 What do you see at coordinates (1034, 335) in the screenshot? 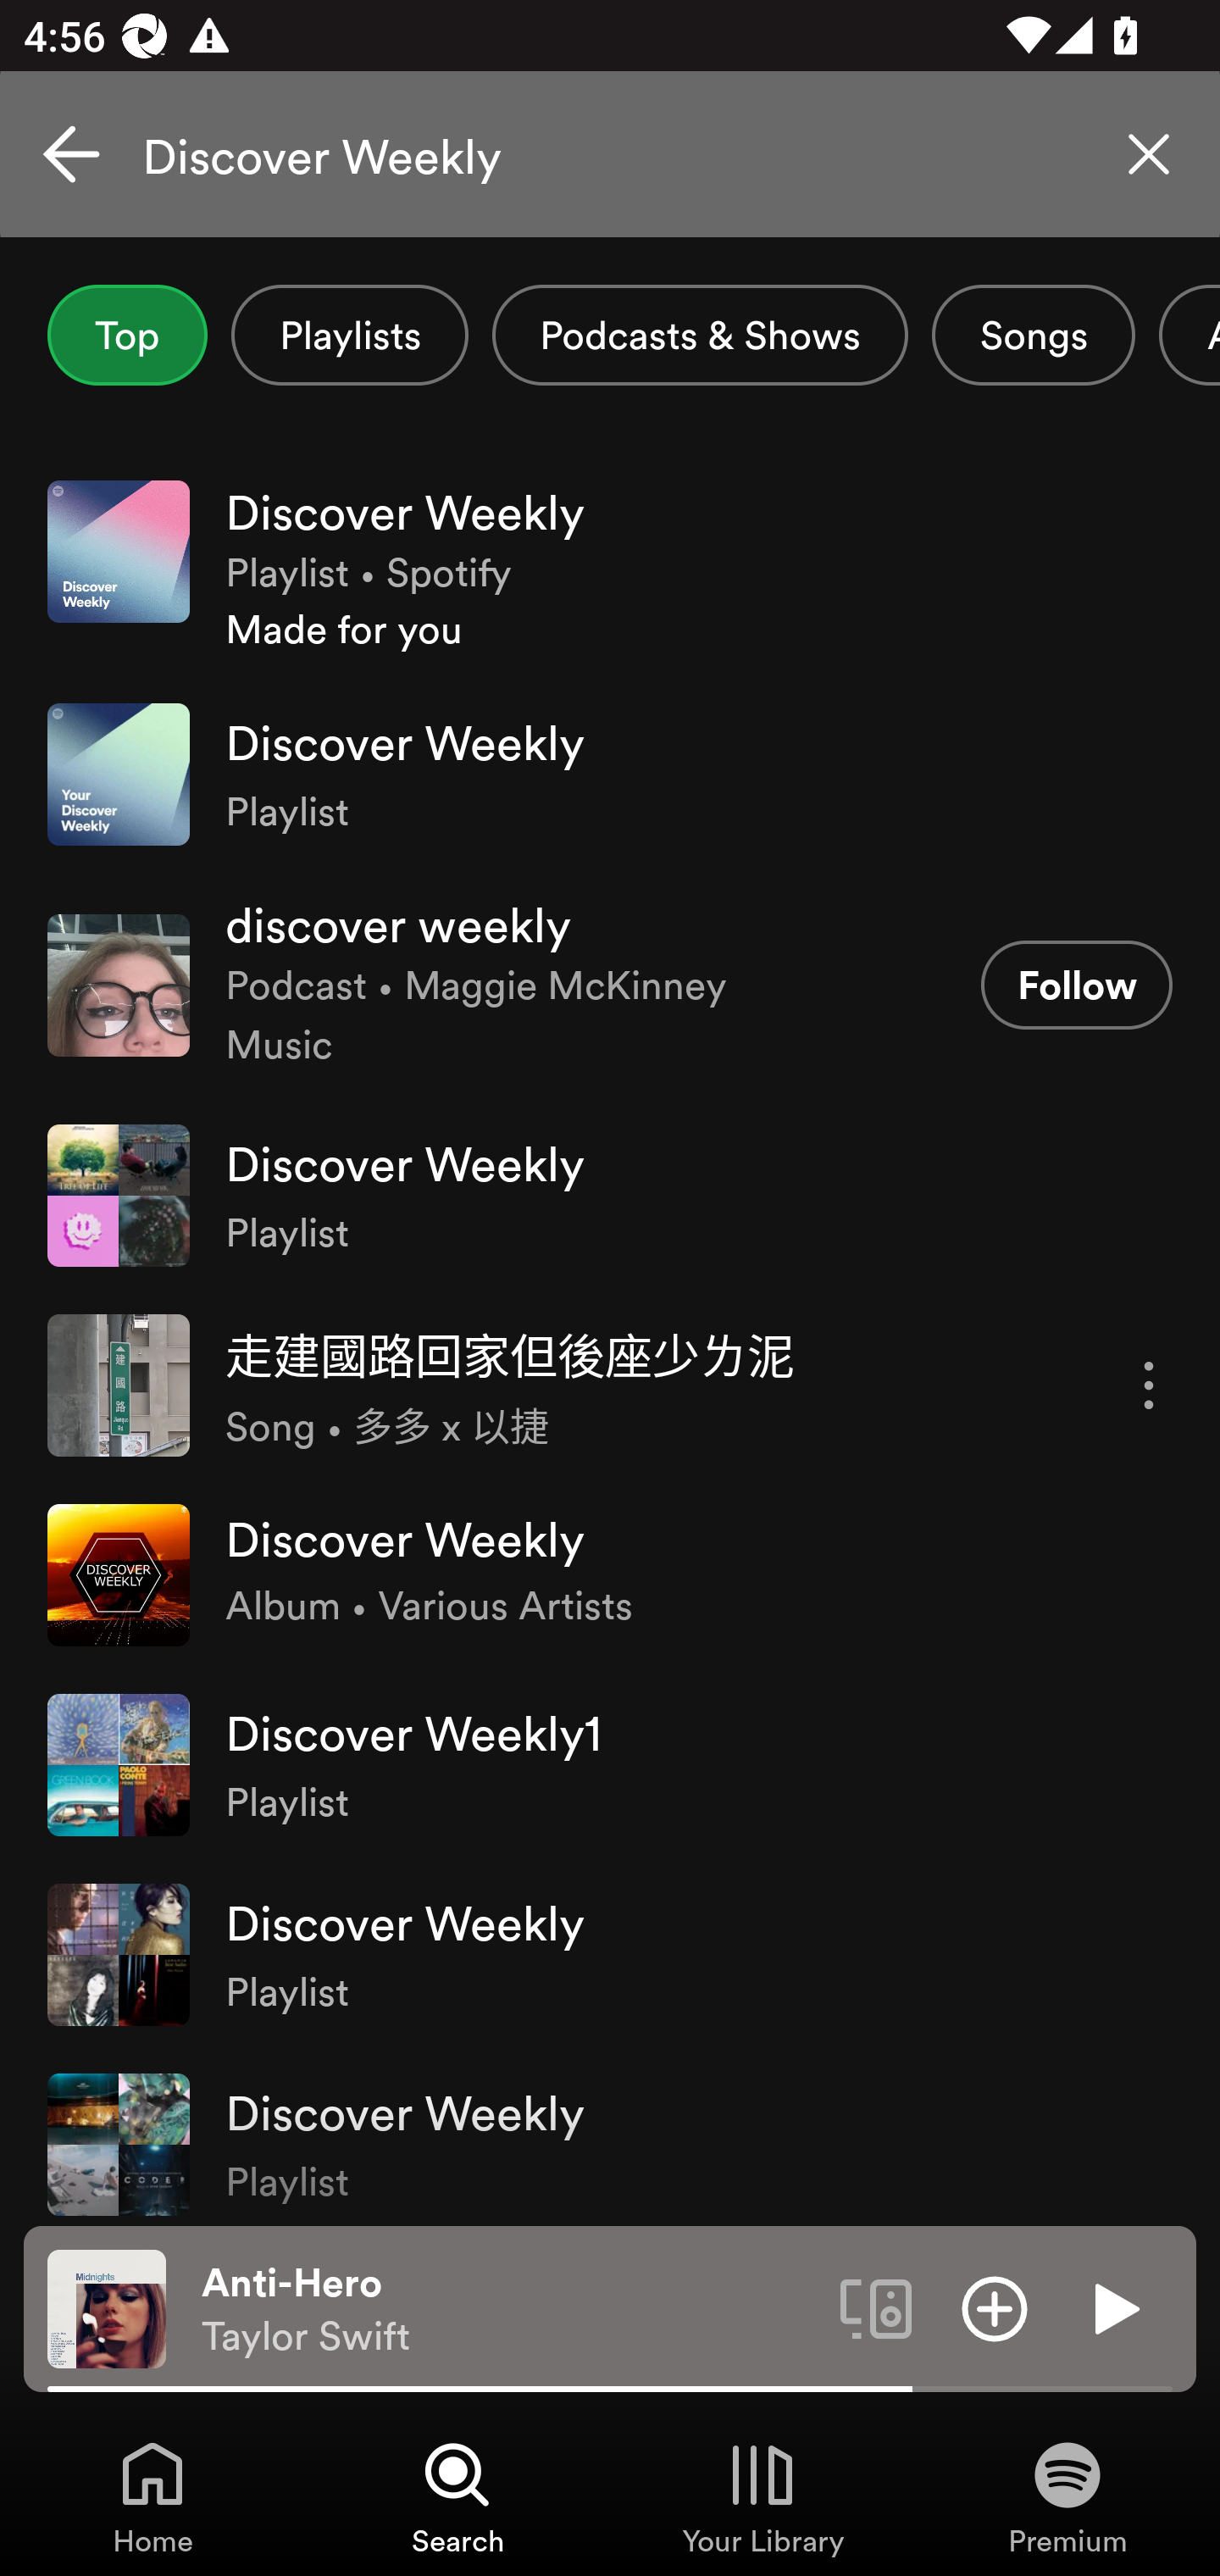
I see `Songs` at bounding box center [1034, 335].